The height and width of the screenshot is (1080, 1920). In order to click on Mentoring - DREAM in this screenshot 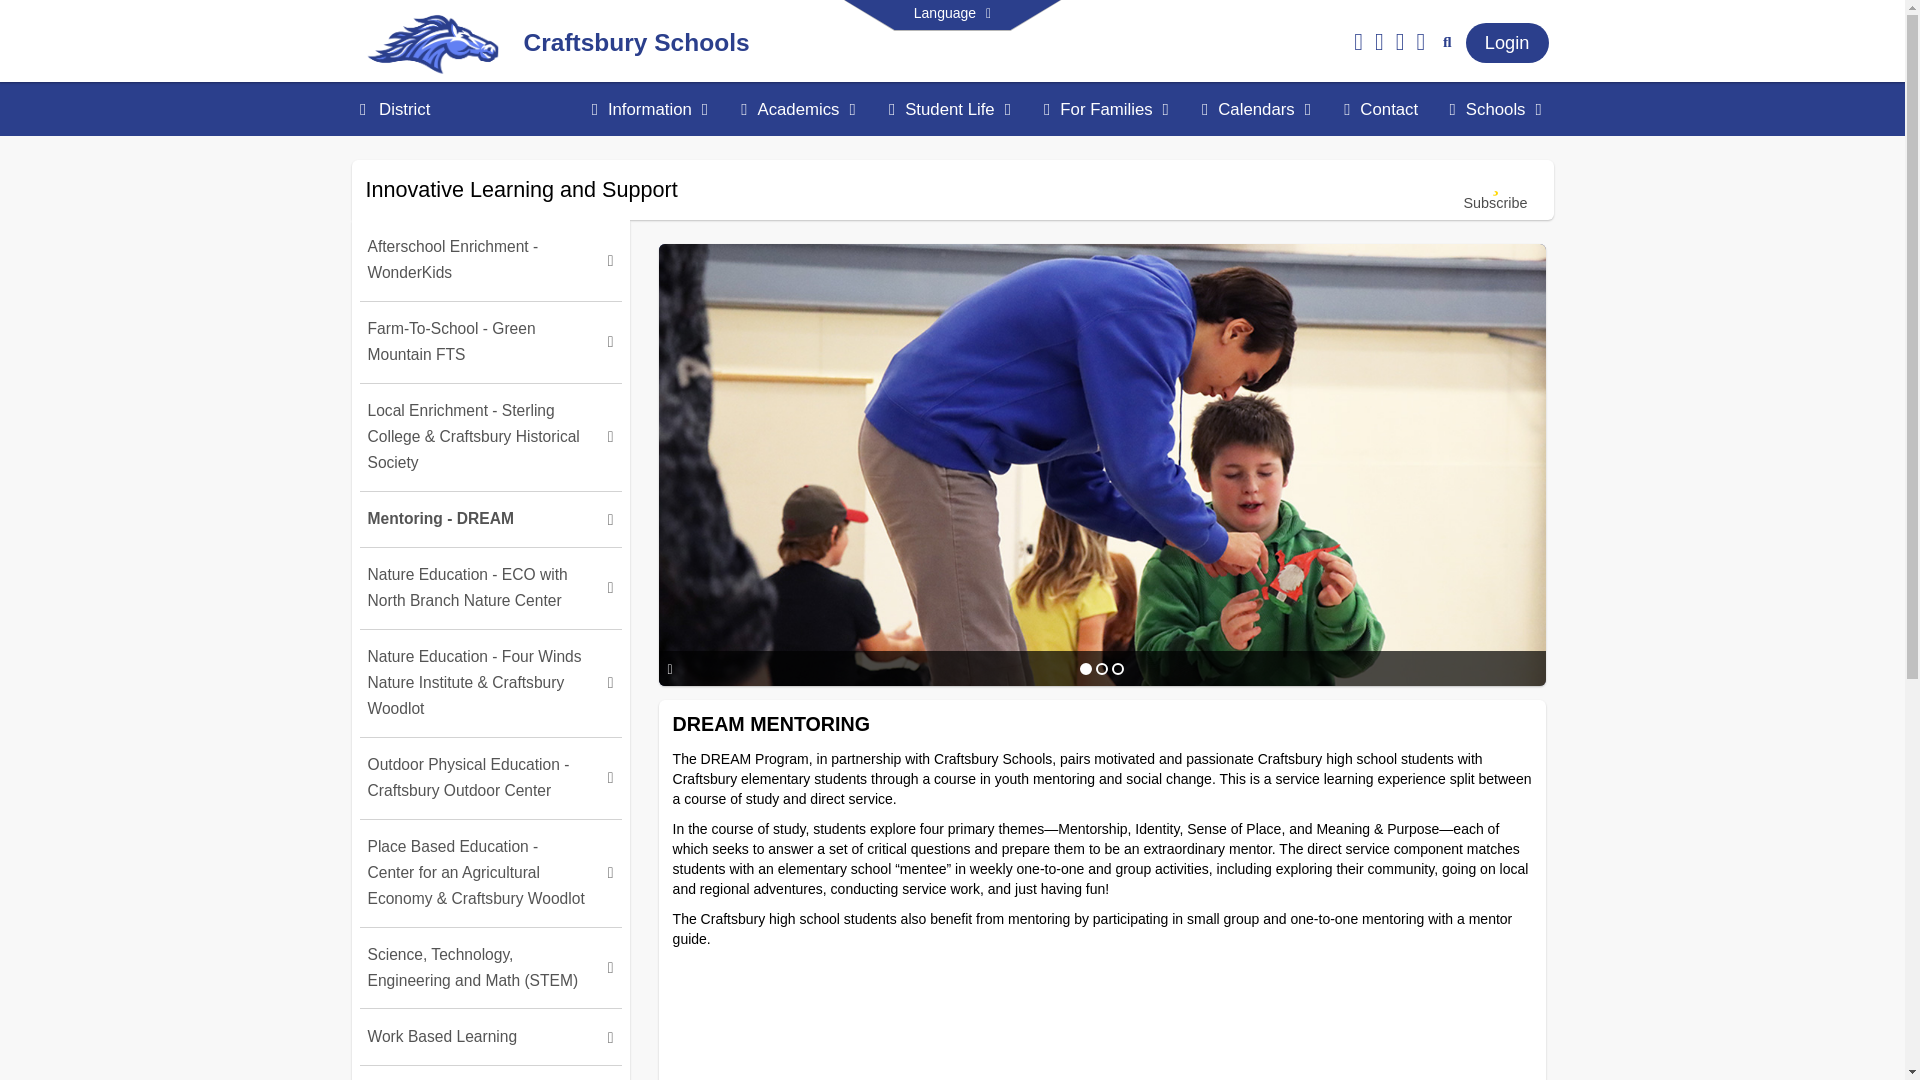, I will do `click(491, 519)`.